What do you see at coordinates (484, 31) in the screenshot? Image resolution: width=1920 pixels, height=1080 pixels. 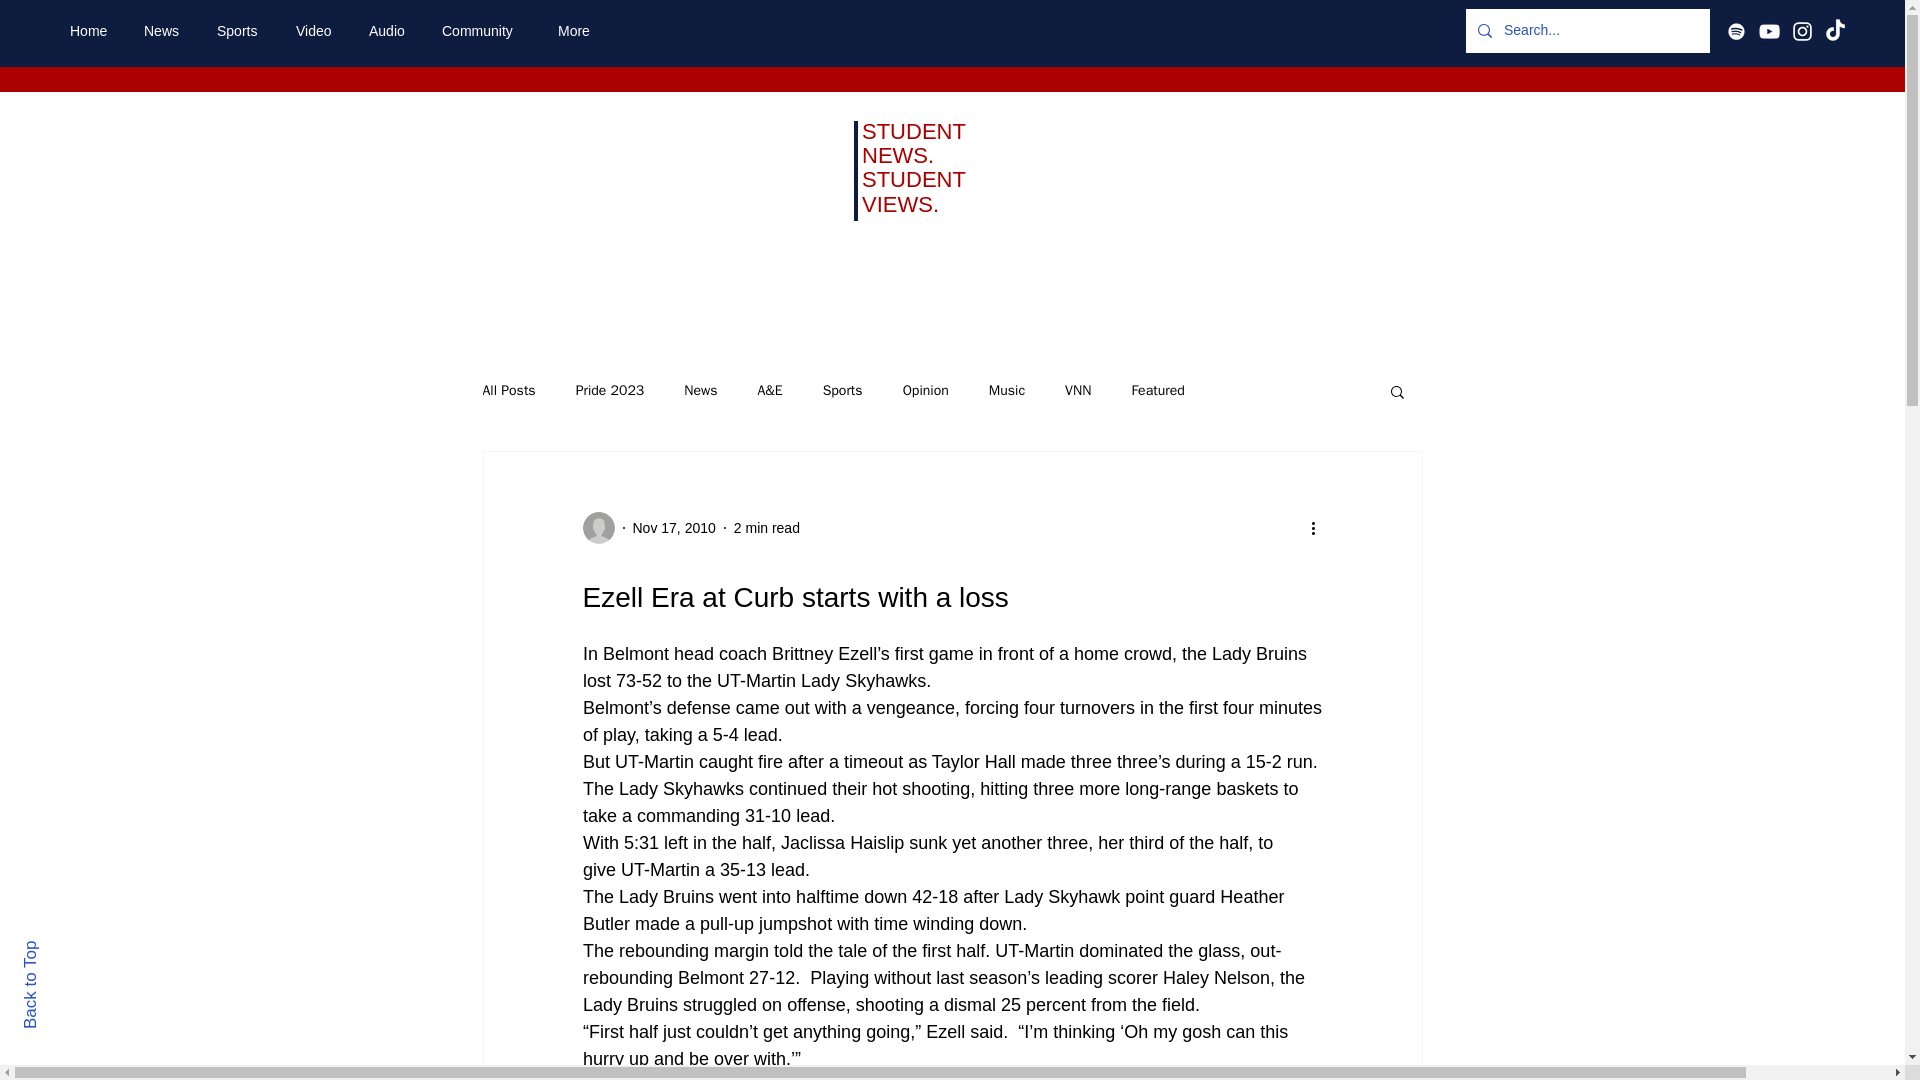 I see `Community` at bounding box center [484, 31].